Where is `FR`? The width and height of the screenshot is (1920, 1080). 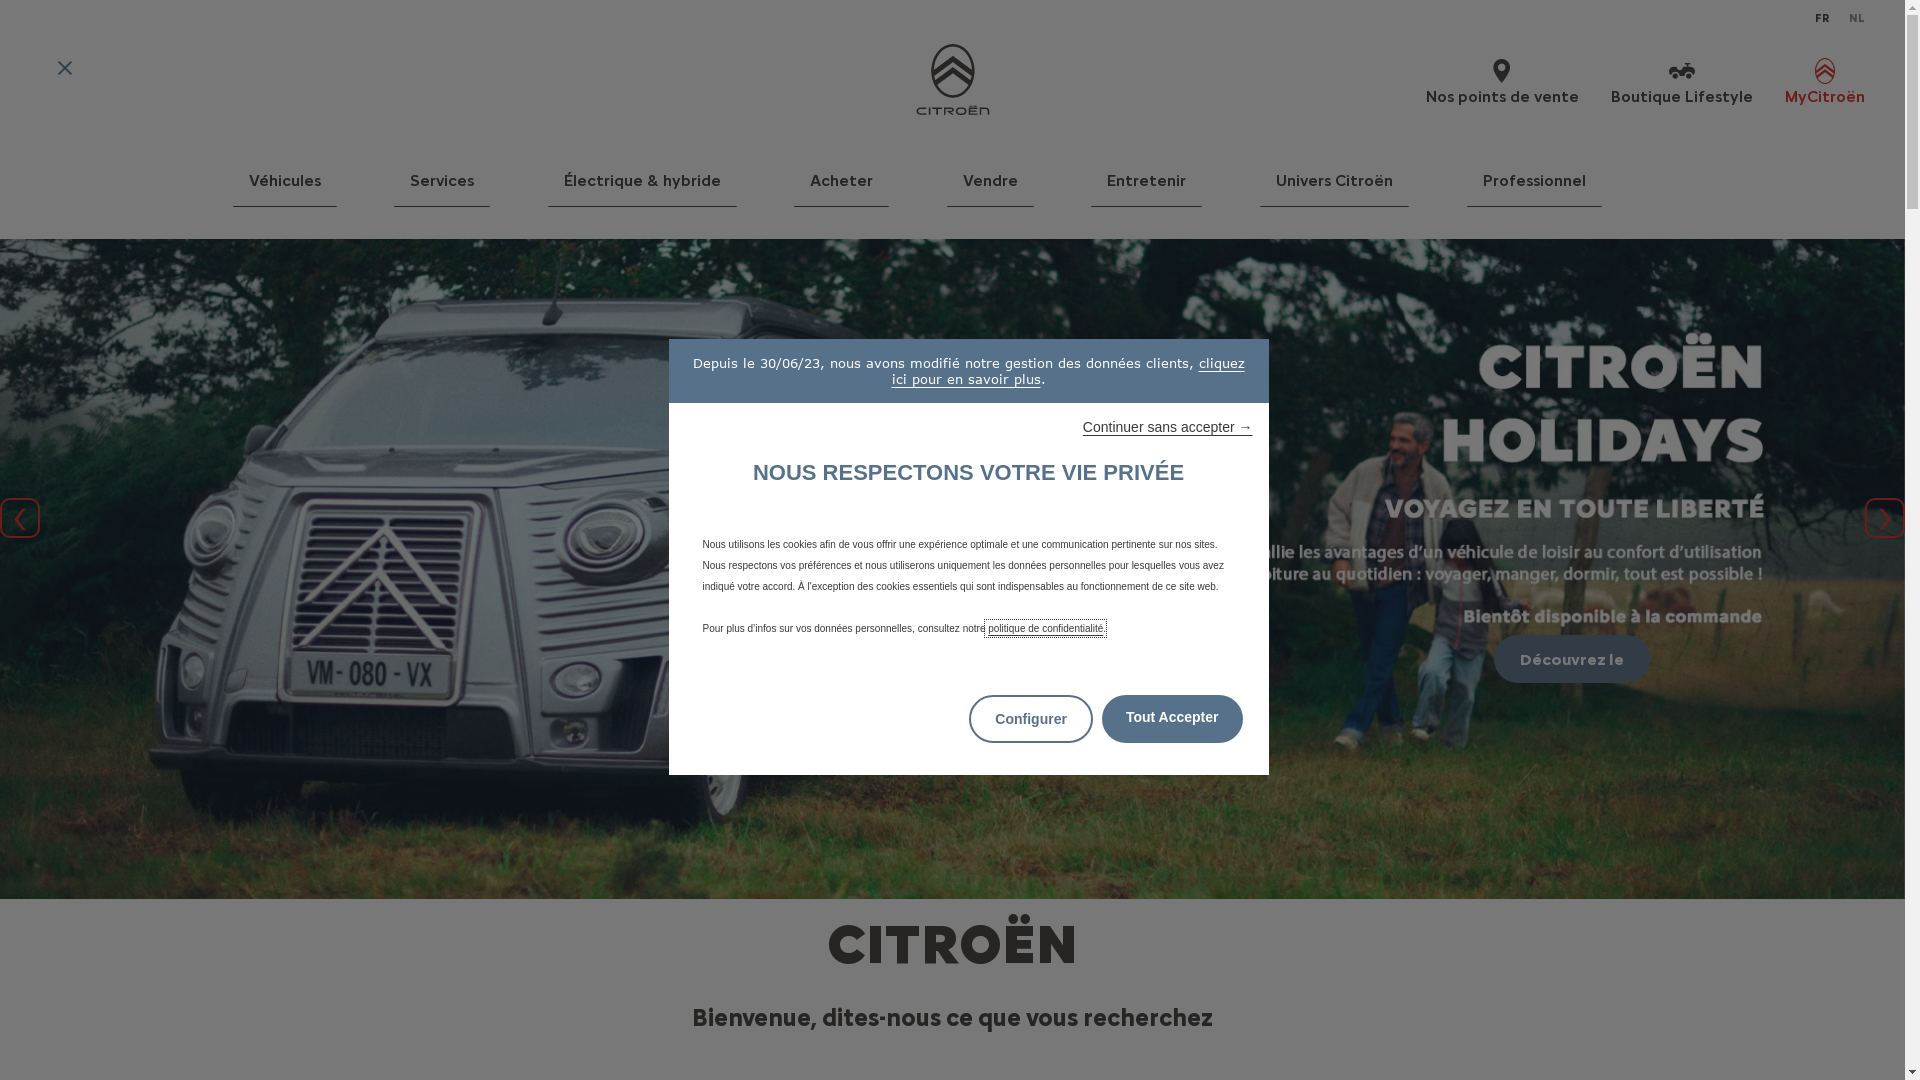
FR is located at coordinates (1822, 19).